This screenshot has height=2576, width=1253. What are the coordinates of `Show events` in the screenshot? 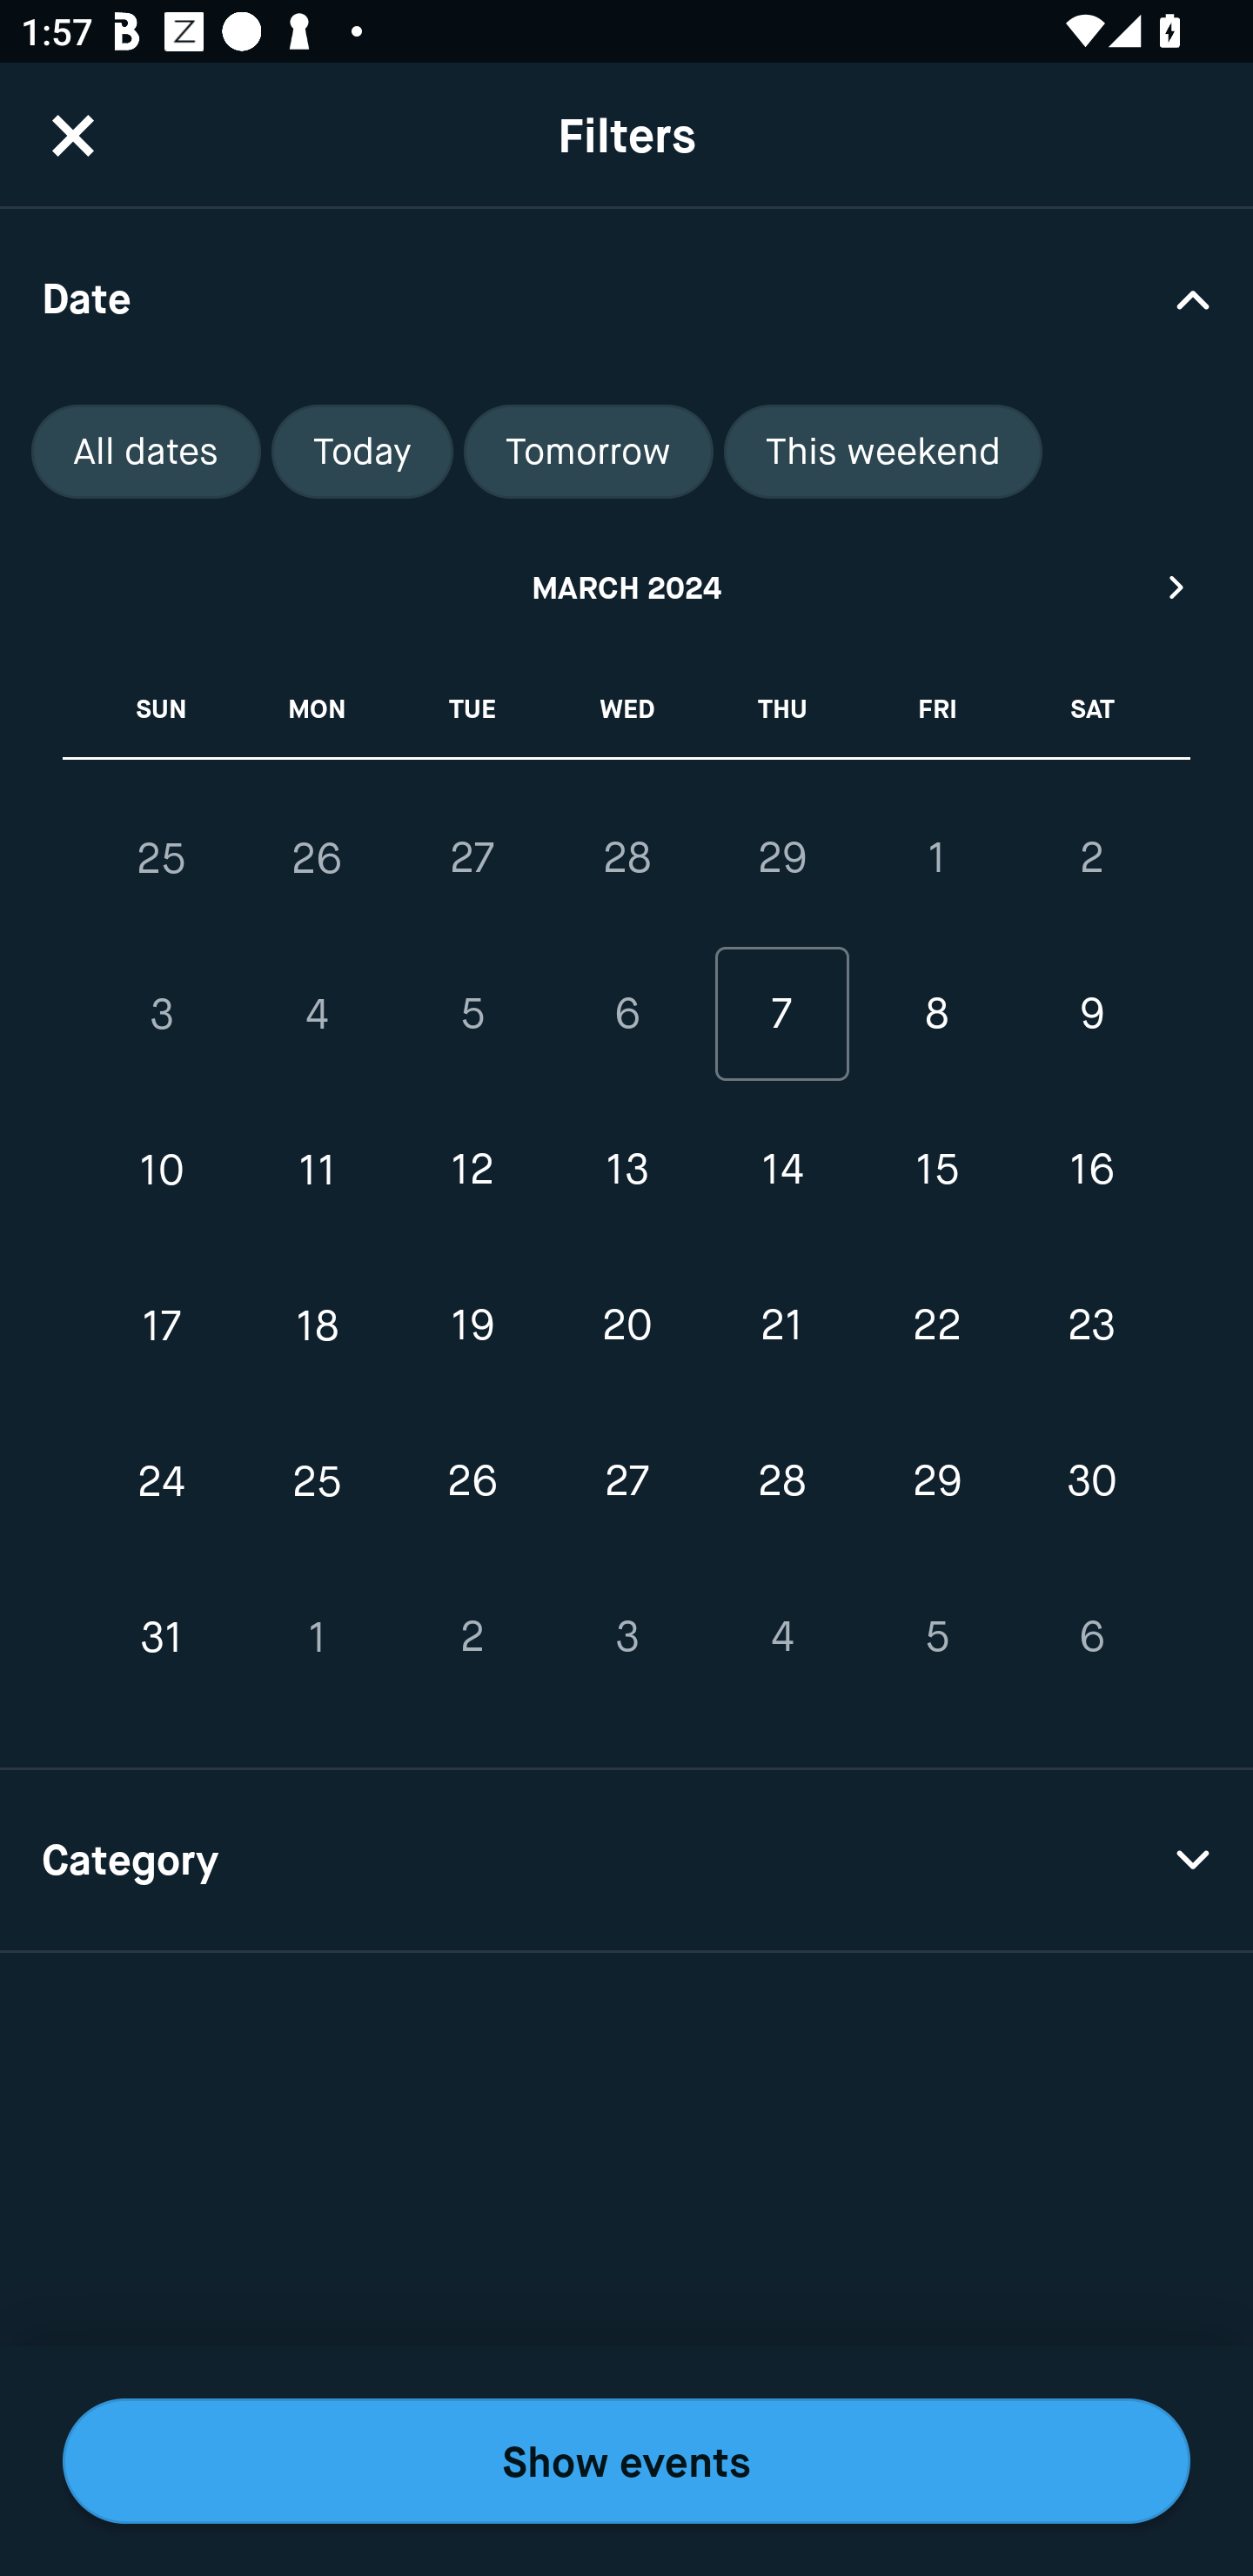 It's located at (626, 2461).